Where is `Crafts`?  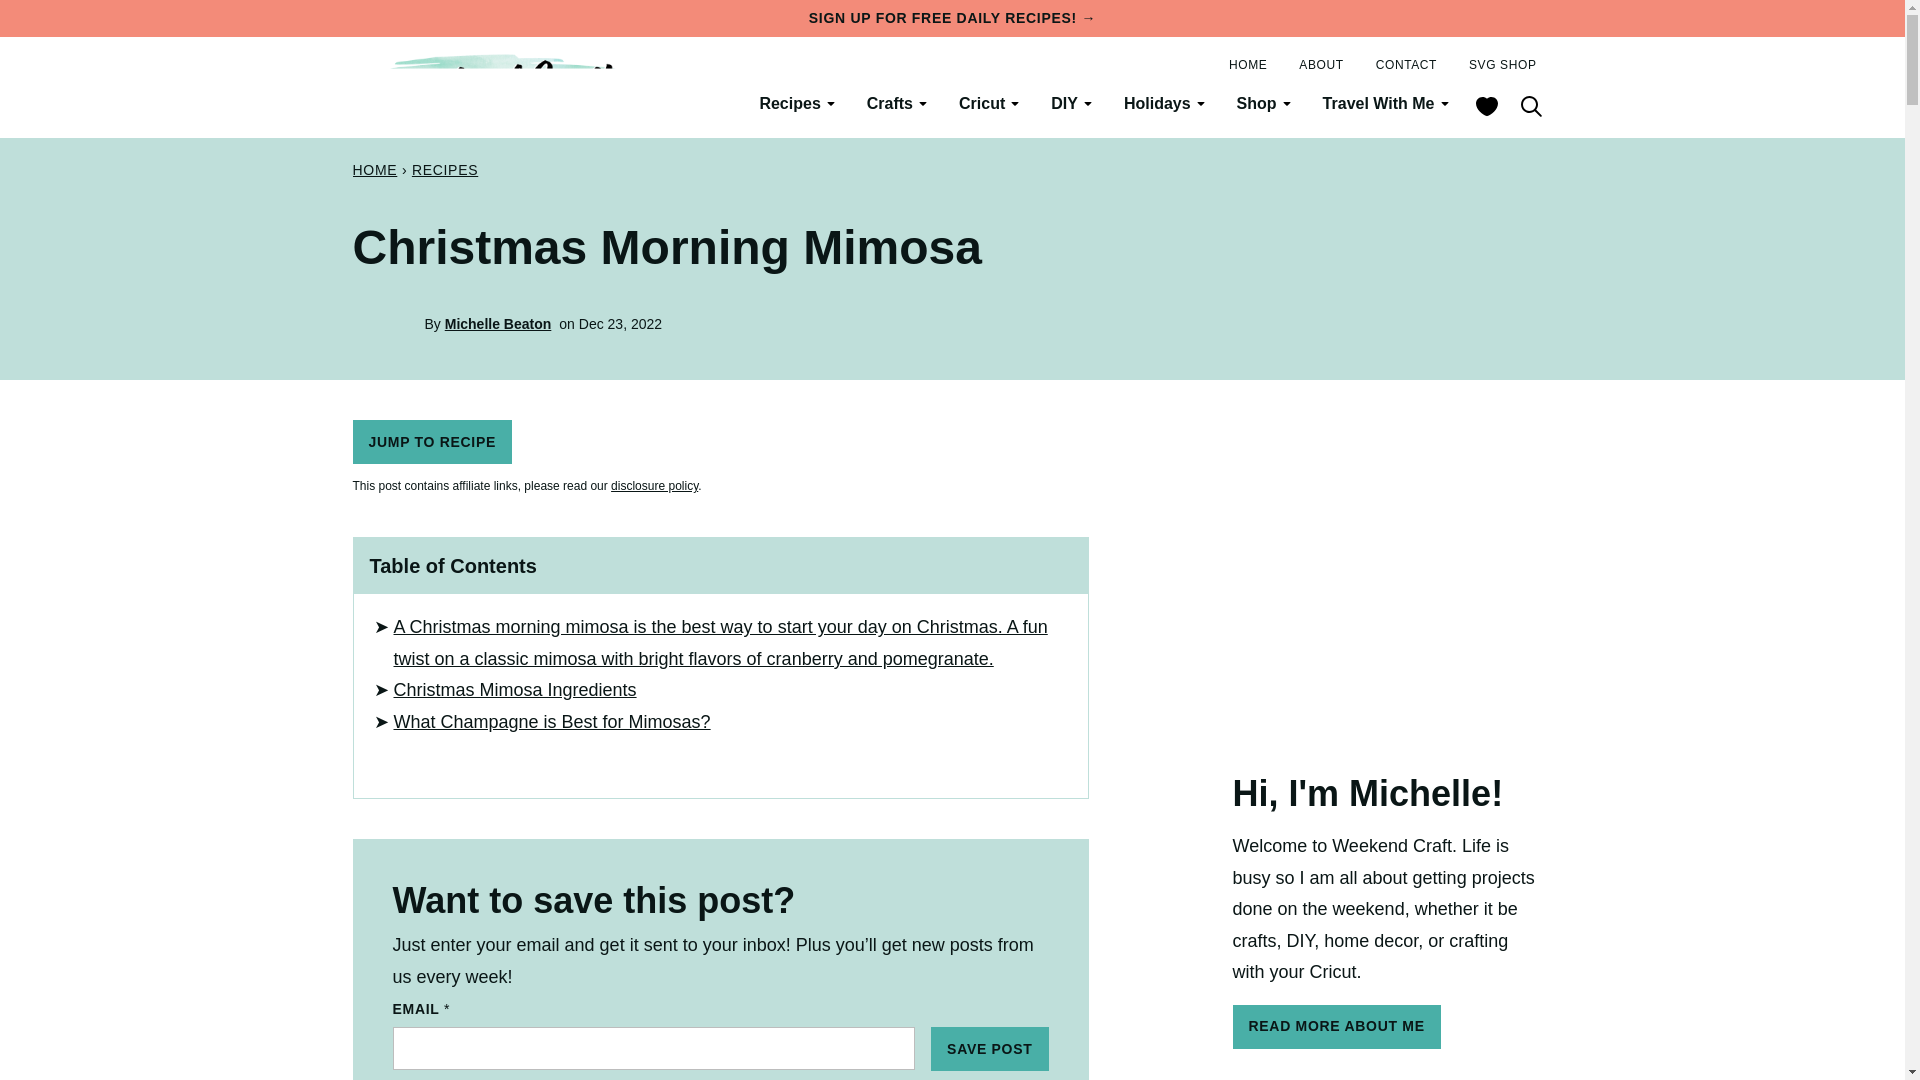
Crafts is located at coordinates (896, 104).